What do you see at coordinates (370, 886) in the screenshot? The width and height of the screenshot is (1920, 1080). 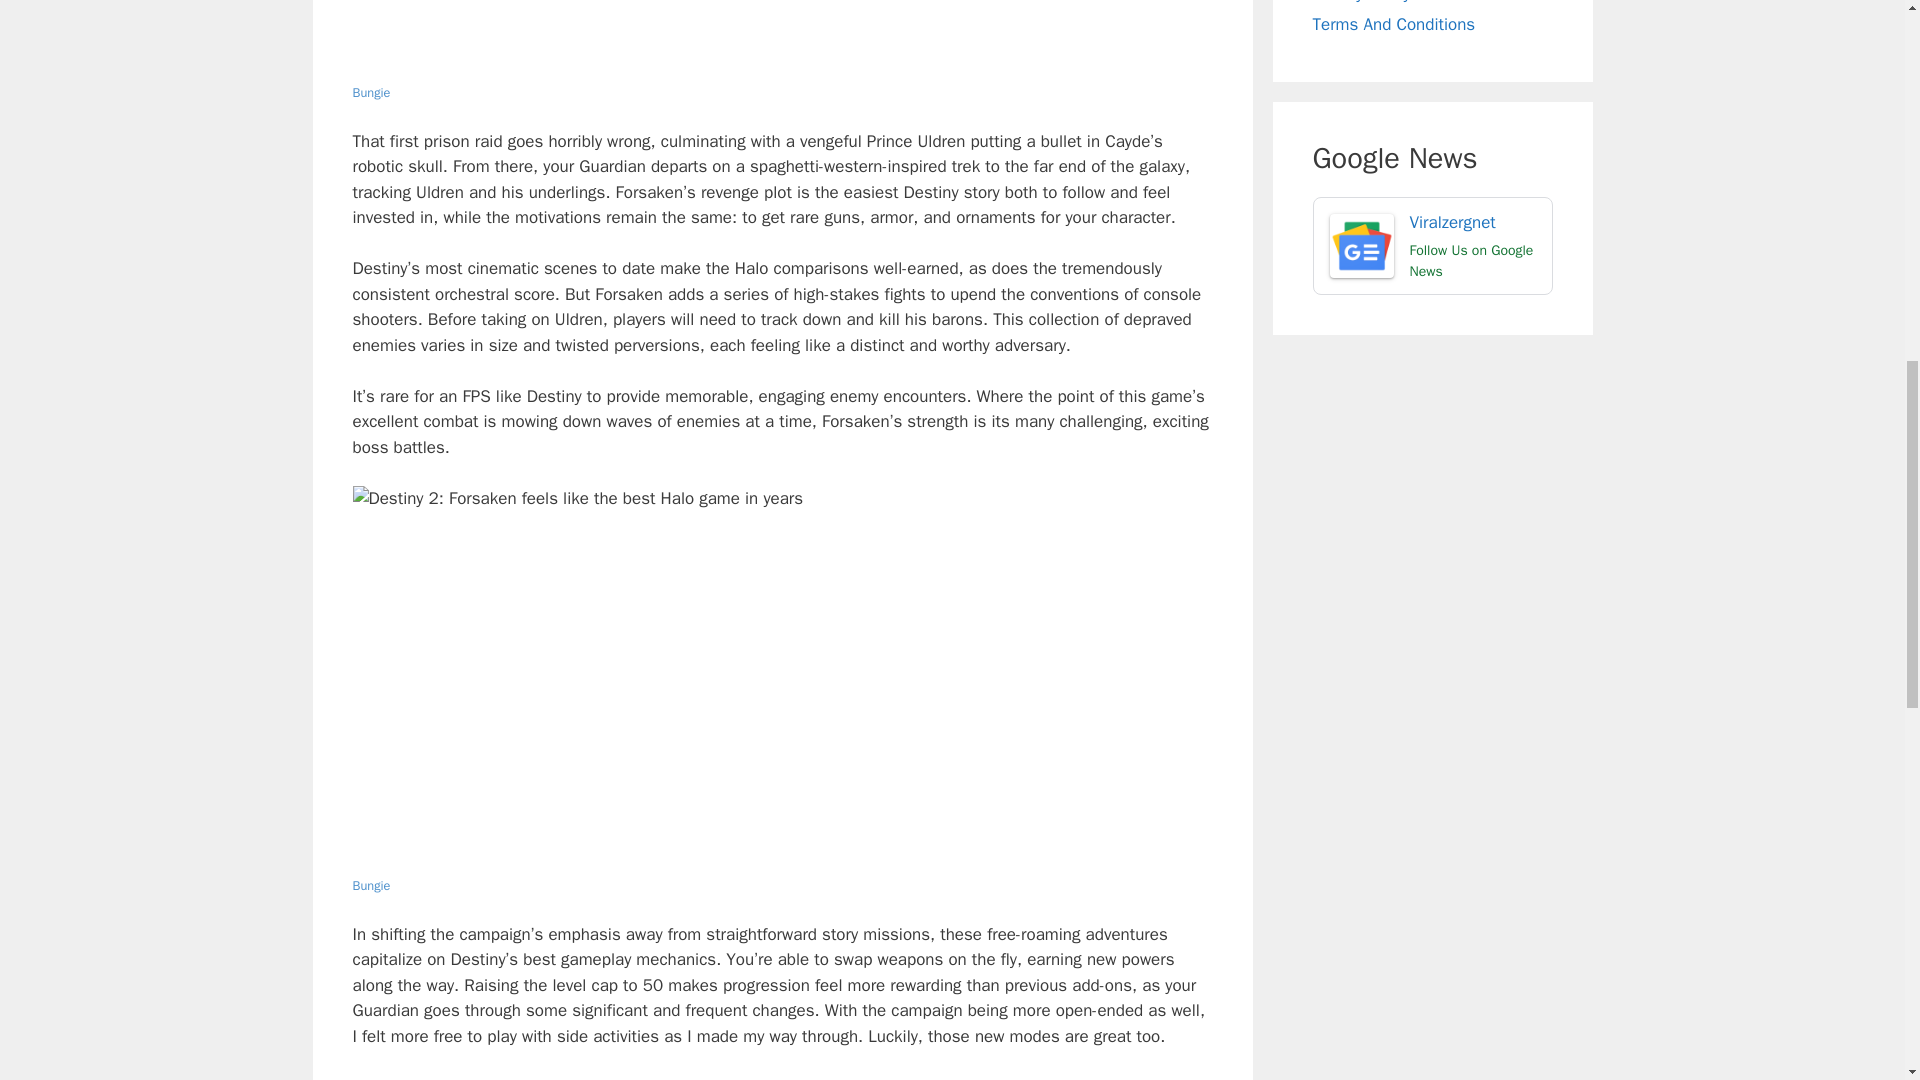 I see `Bungie` at bounding box center [370, 886].